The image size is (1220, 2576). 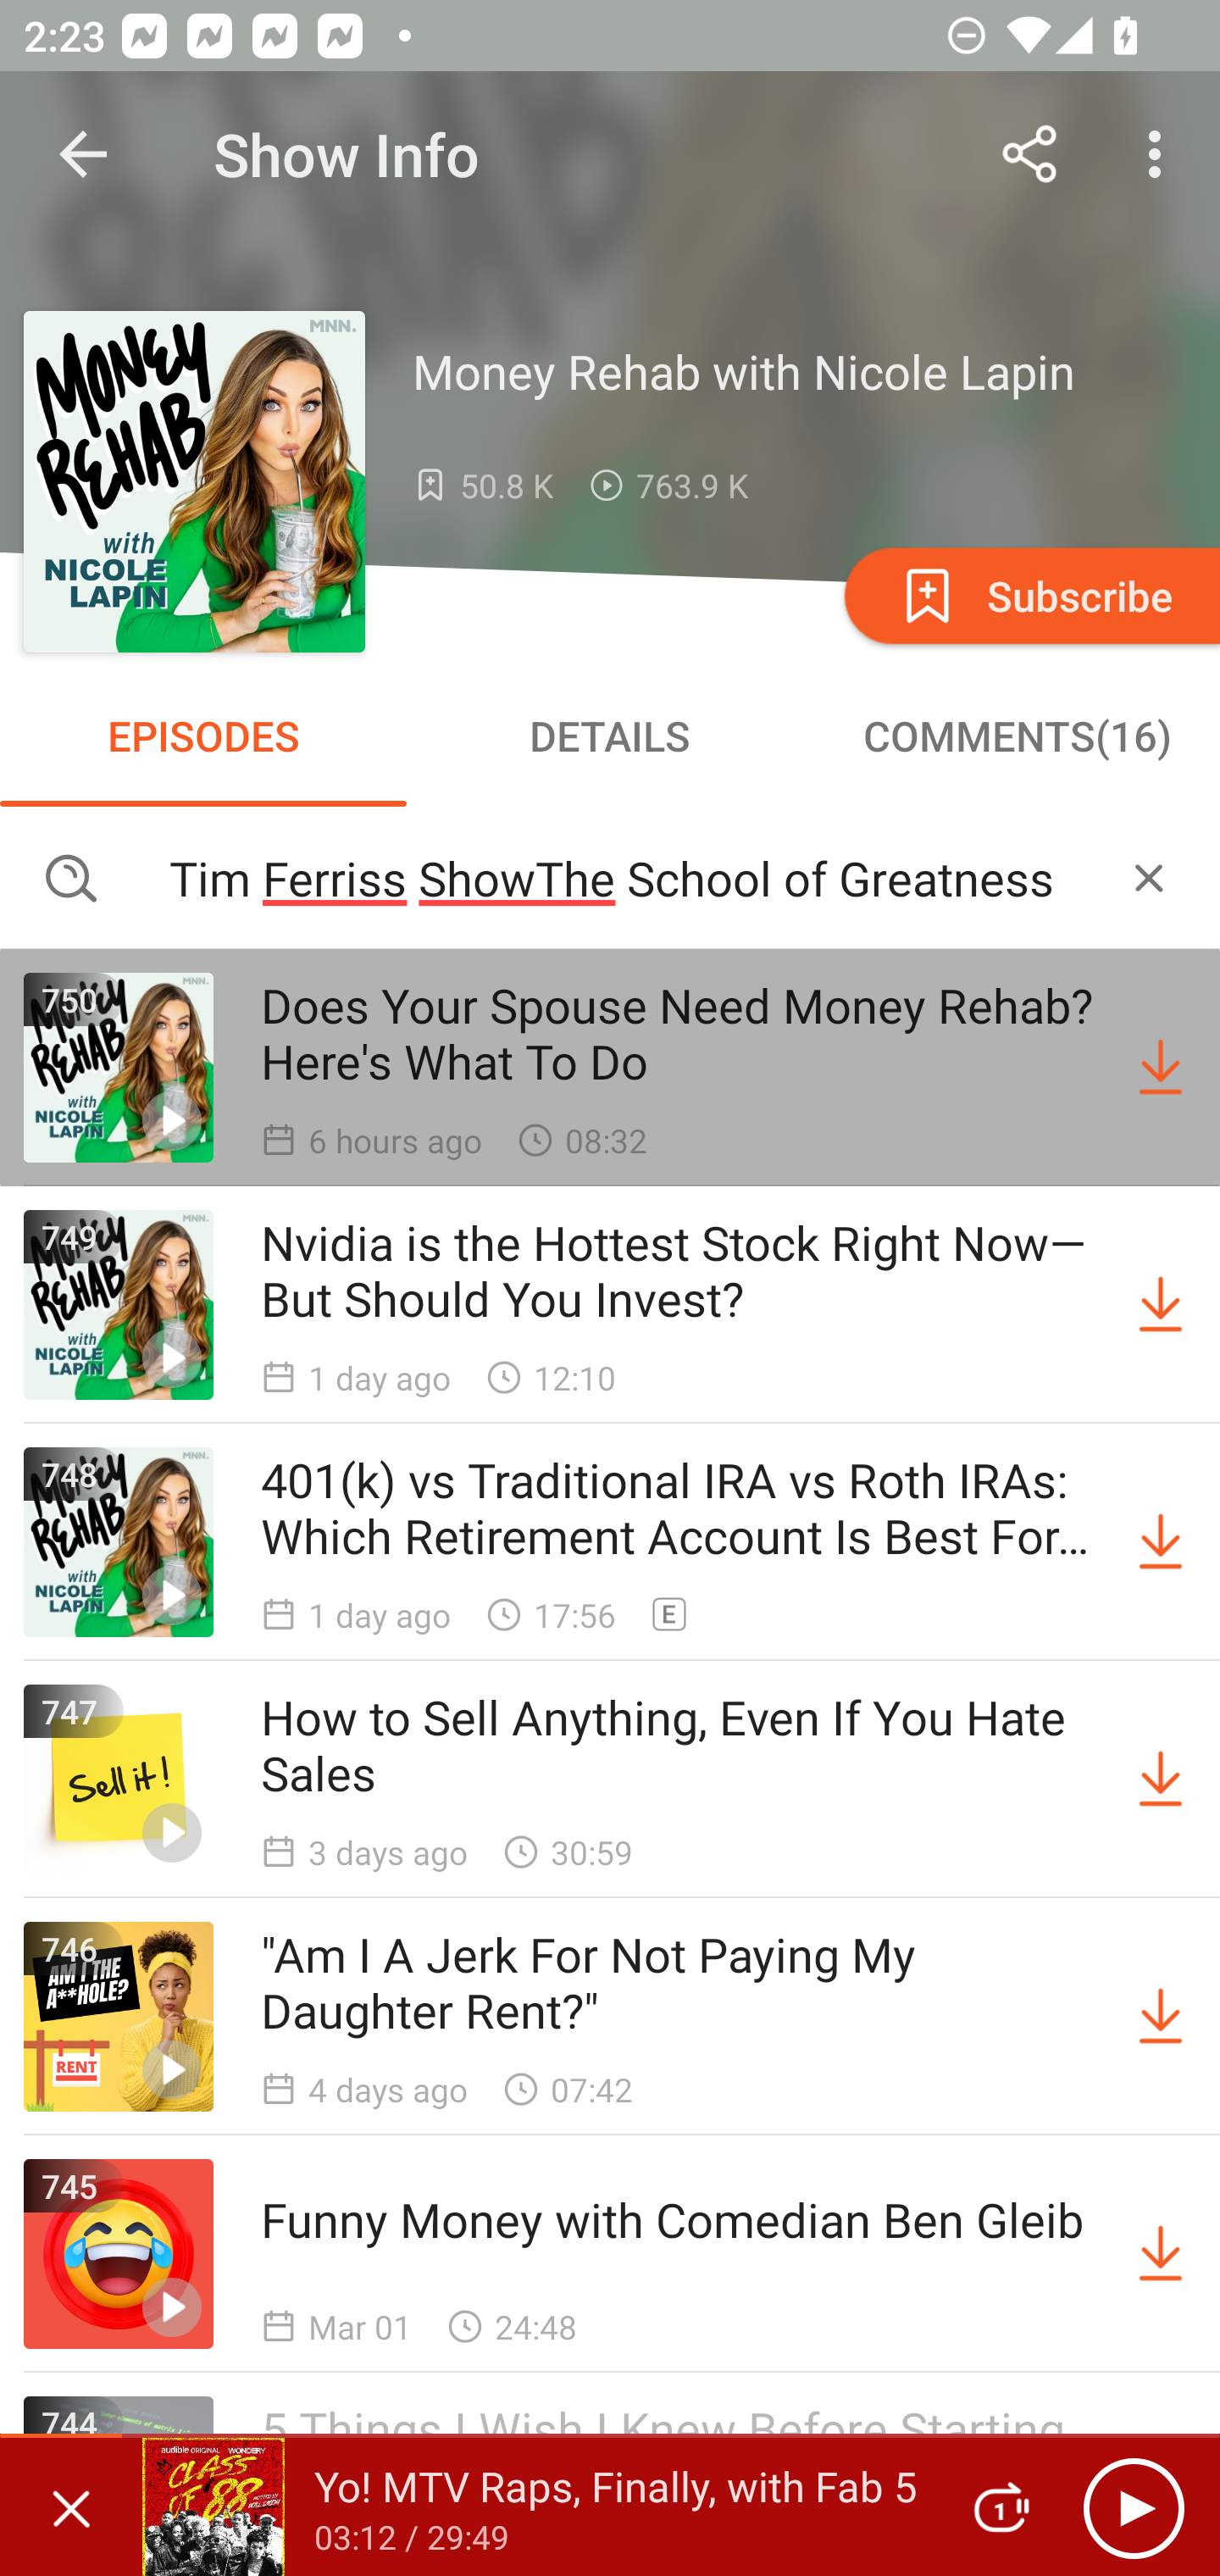 I want to click on Download, so click(x=1161, y=1068).